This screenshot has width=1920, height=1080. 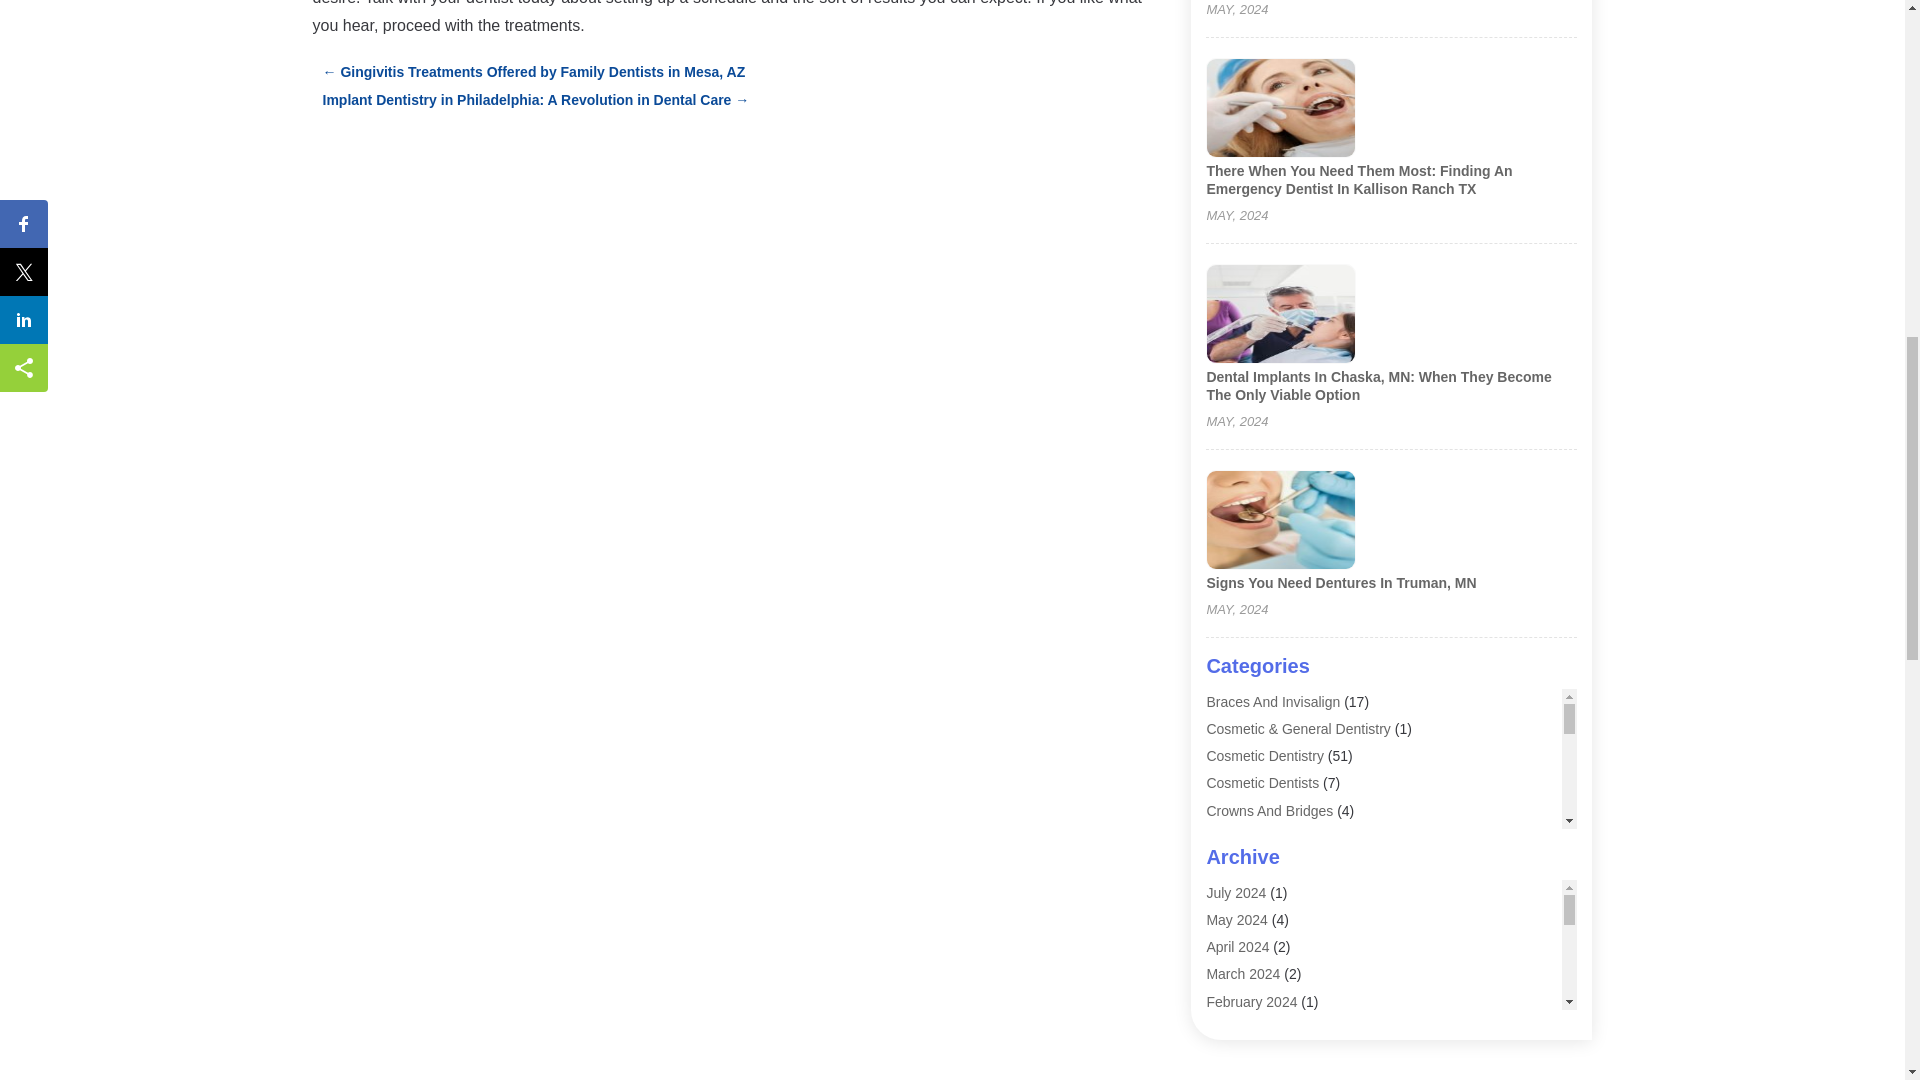 I want to click on Cosmetic Dentistry, so click(x=1264, y=756).